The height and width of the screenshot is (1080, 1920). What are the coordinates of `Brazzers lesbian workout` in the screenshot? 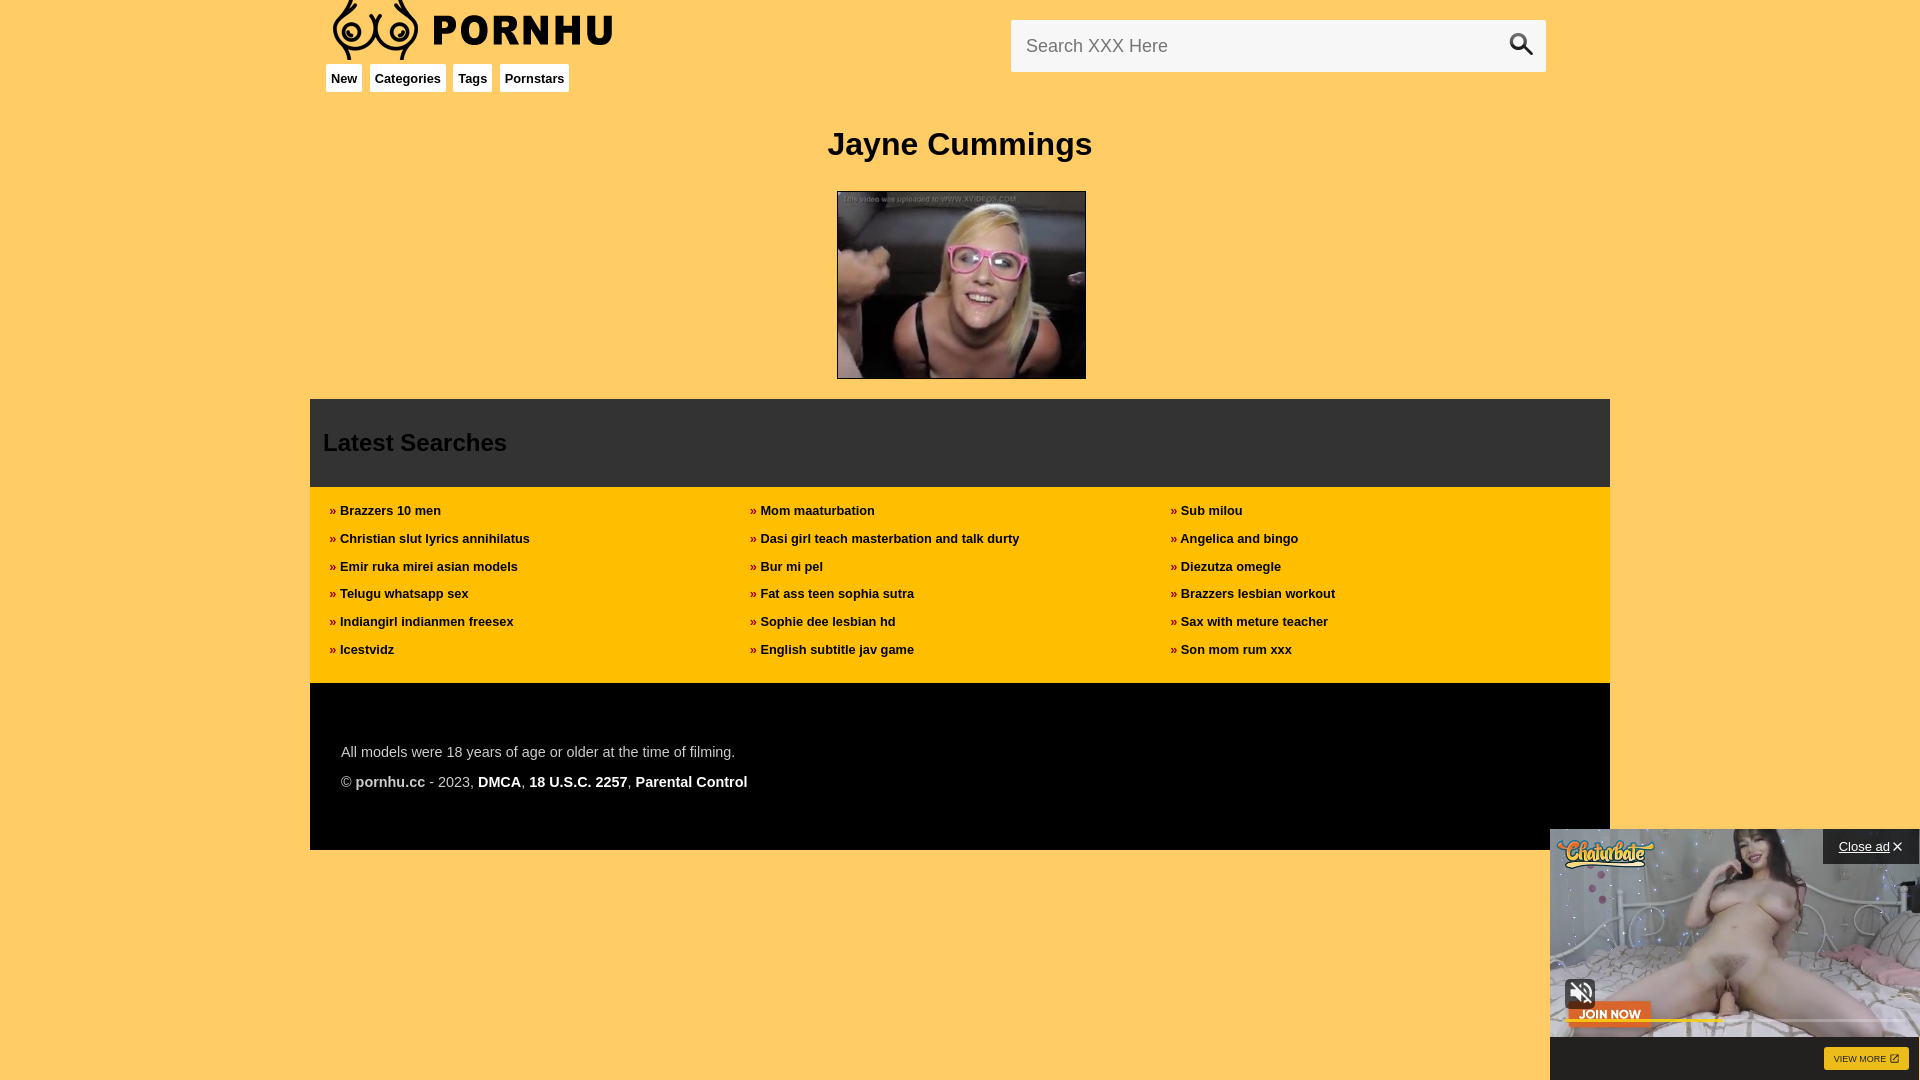 It's located at (1258, 594).